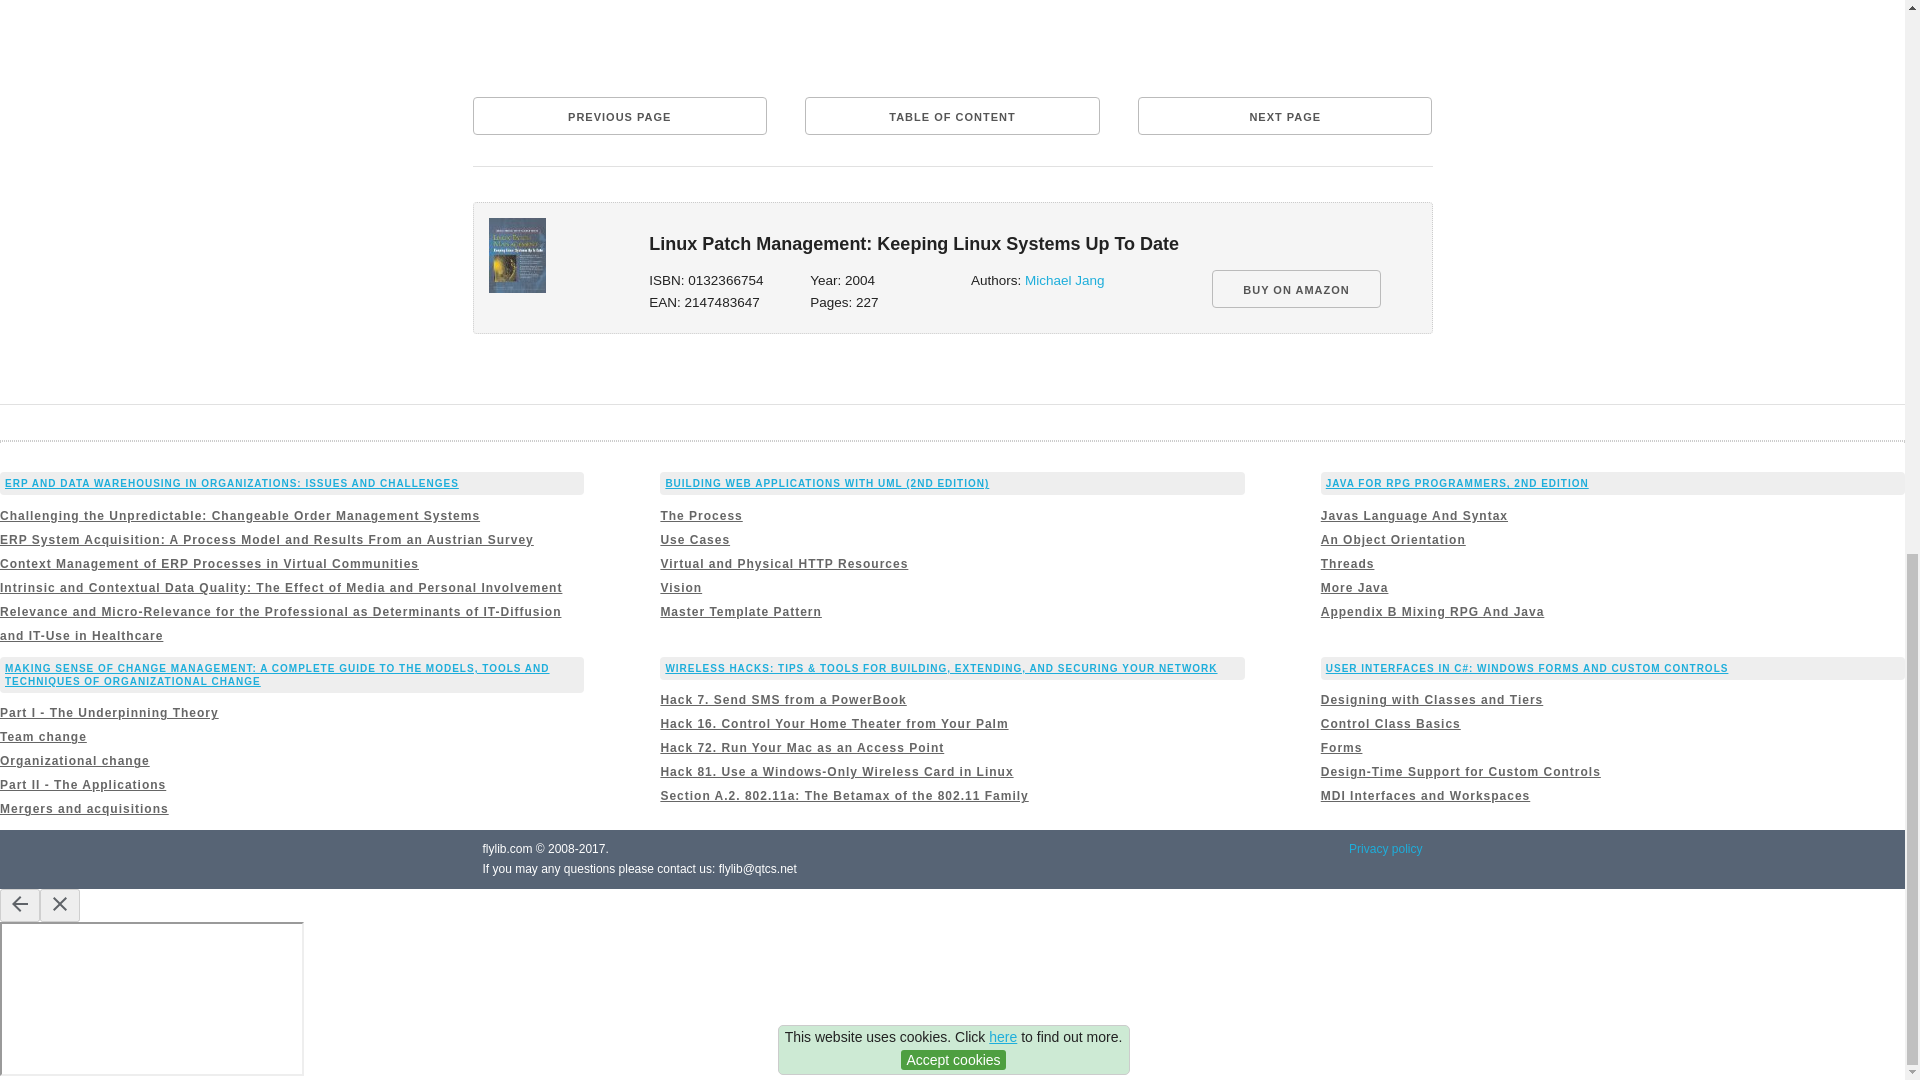 This screenshot has width=1920, height=1080. Describe the element at coordinates (740, 611) in the screenshot. I see `Master Template Pattern` at that location.